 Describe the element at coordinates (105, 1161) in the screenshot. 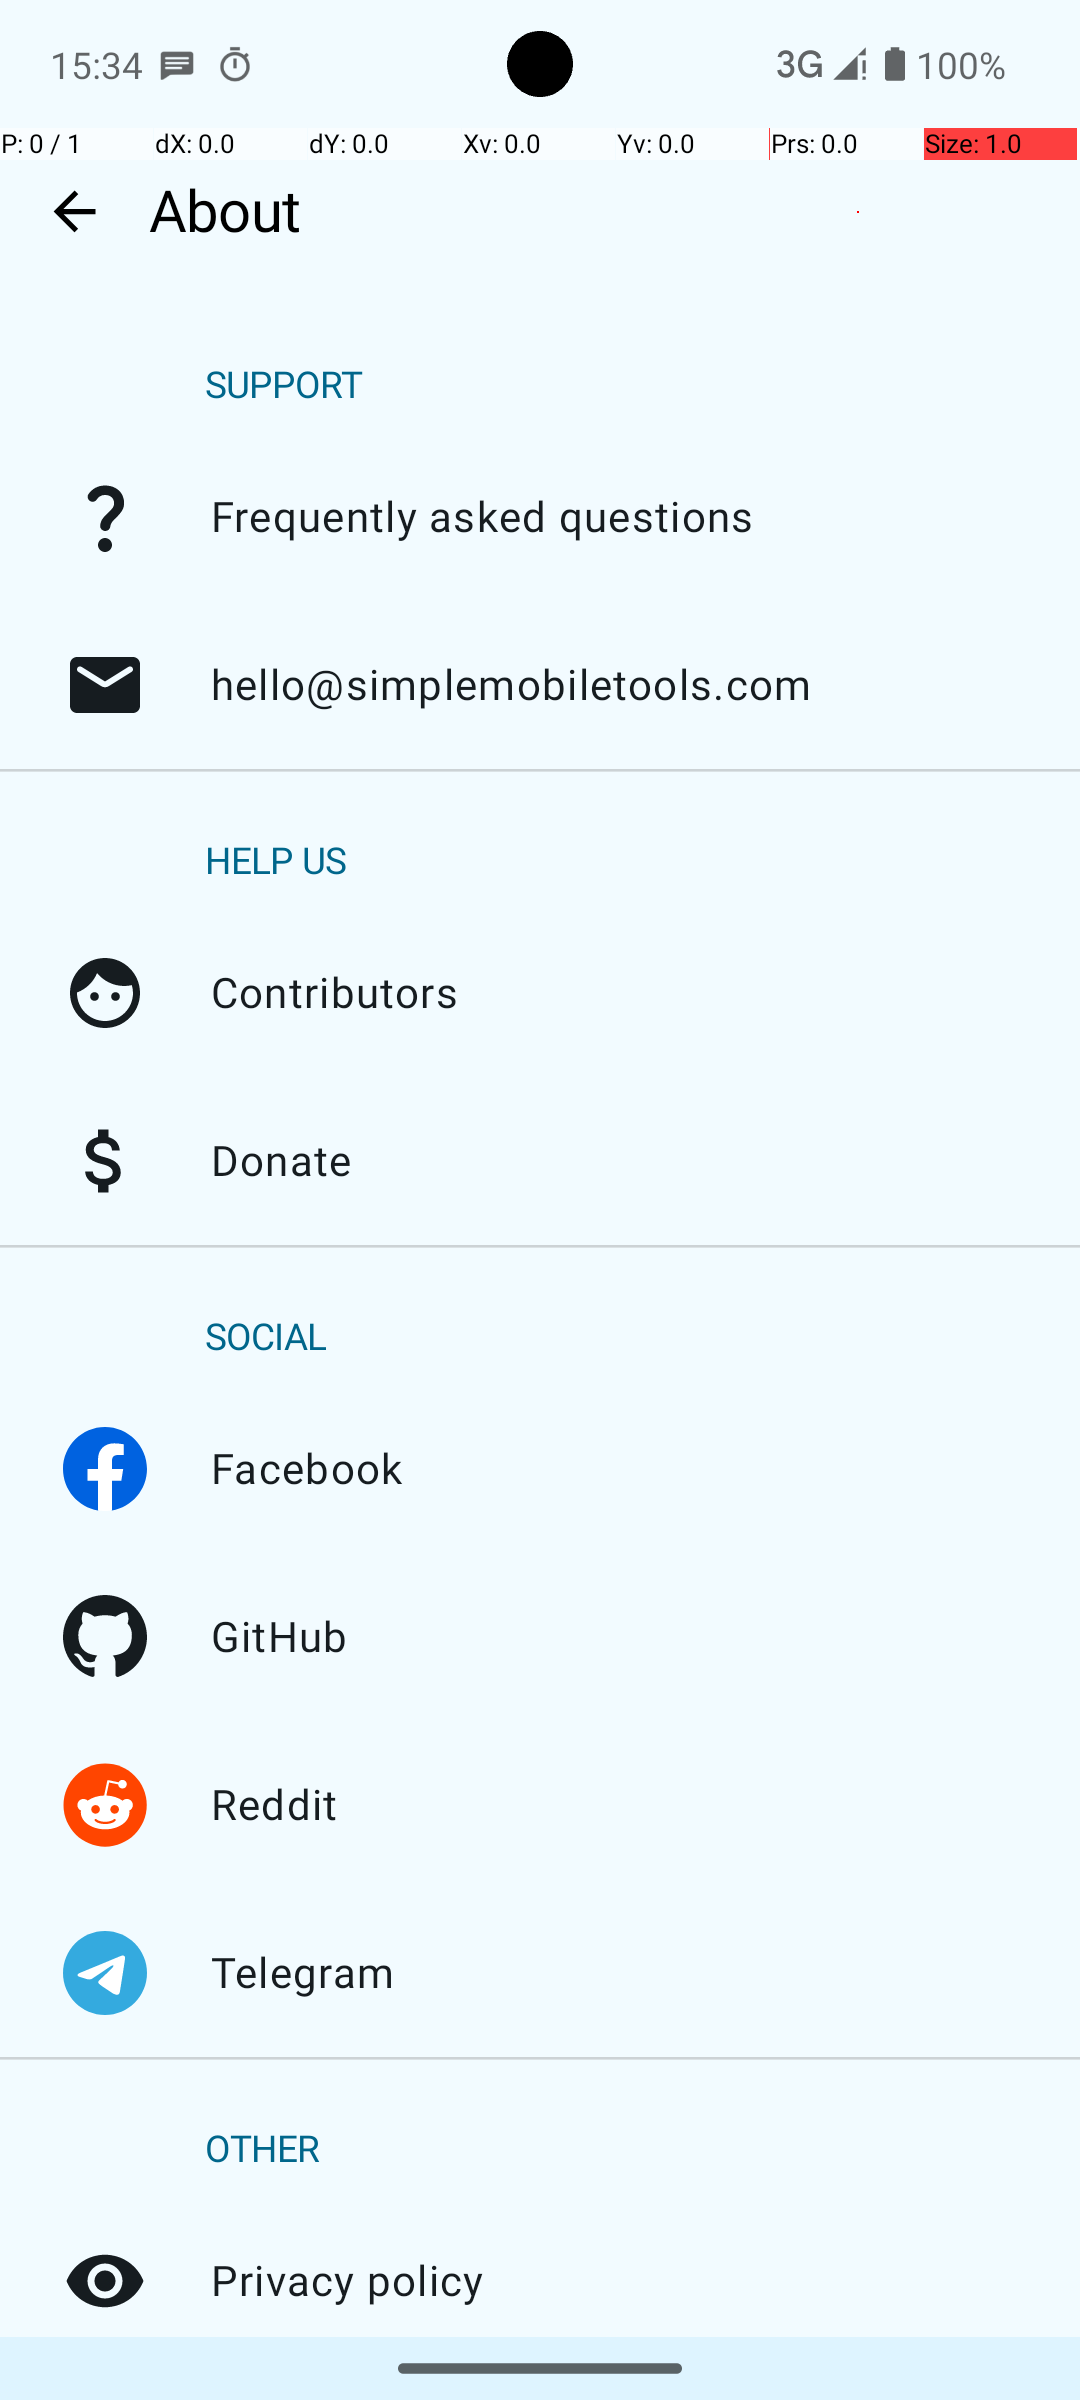

I see `Donate` at that location.